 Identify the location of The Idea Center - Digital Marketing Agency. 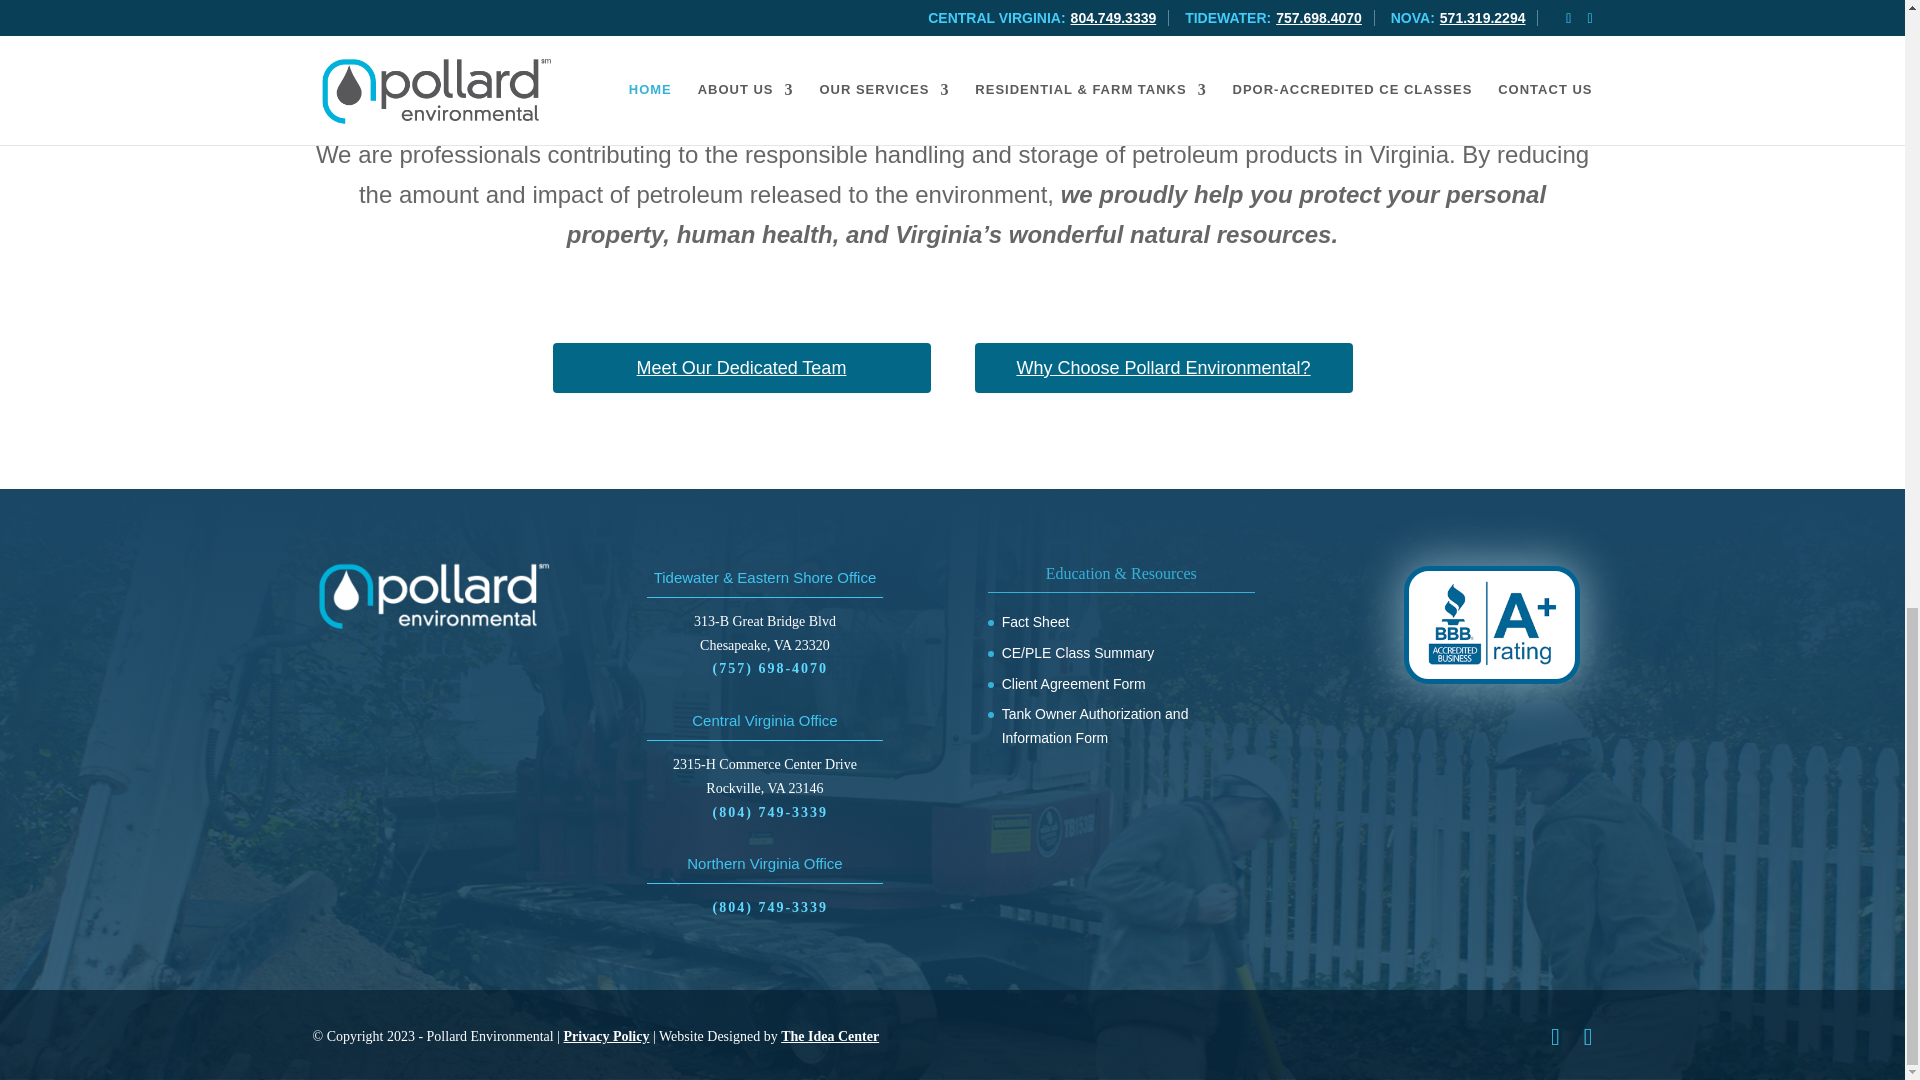
(830, 1036).